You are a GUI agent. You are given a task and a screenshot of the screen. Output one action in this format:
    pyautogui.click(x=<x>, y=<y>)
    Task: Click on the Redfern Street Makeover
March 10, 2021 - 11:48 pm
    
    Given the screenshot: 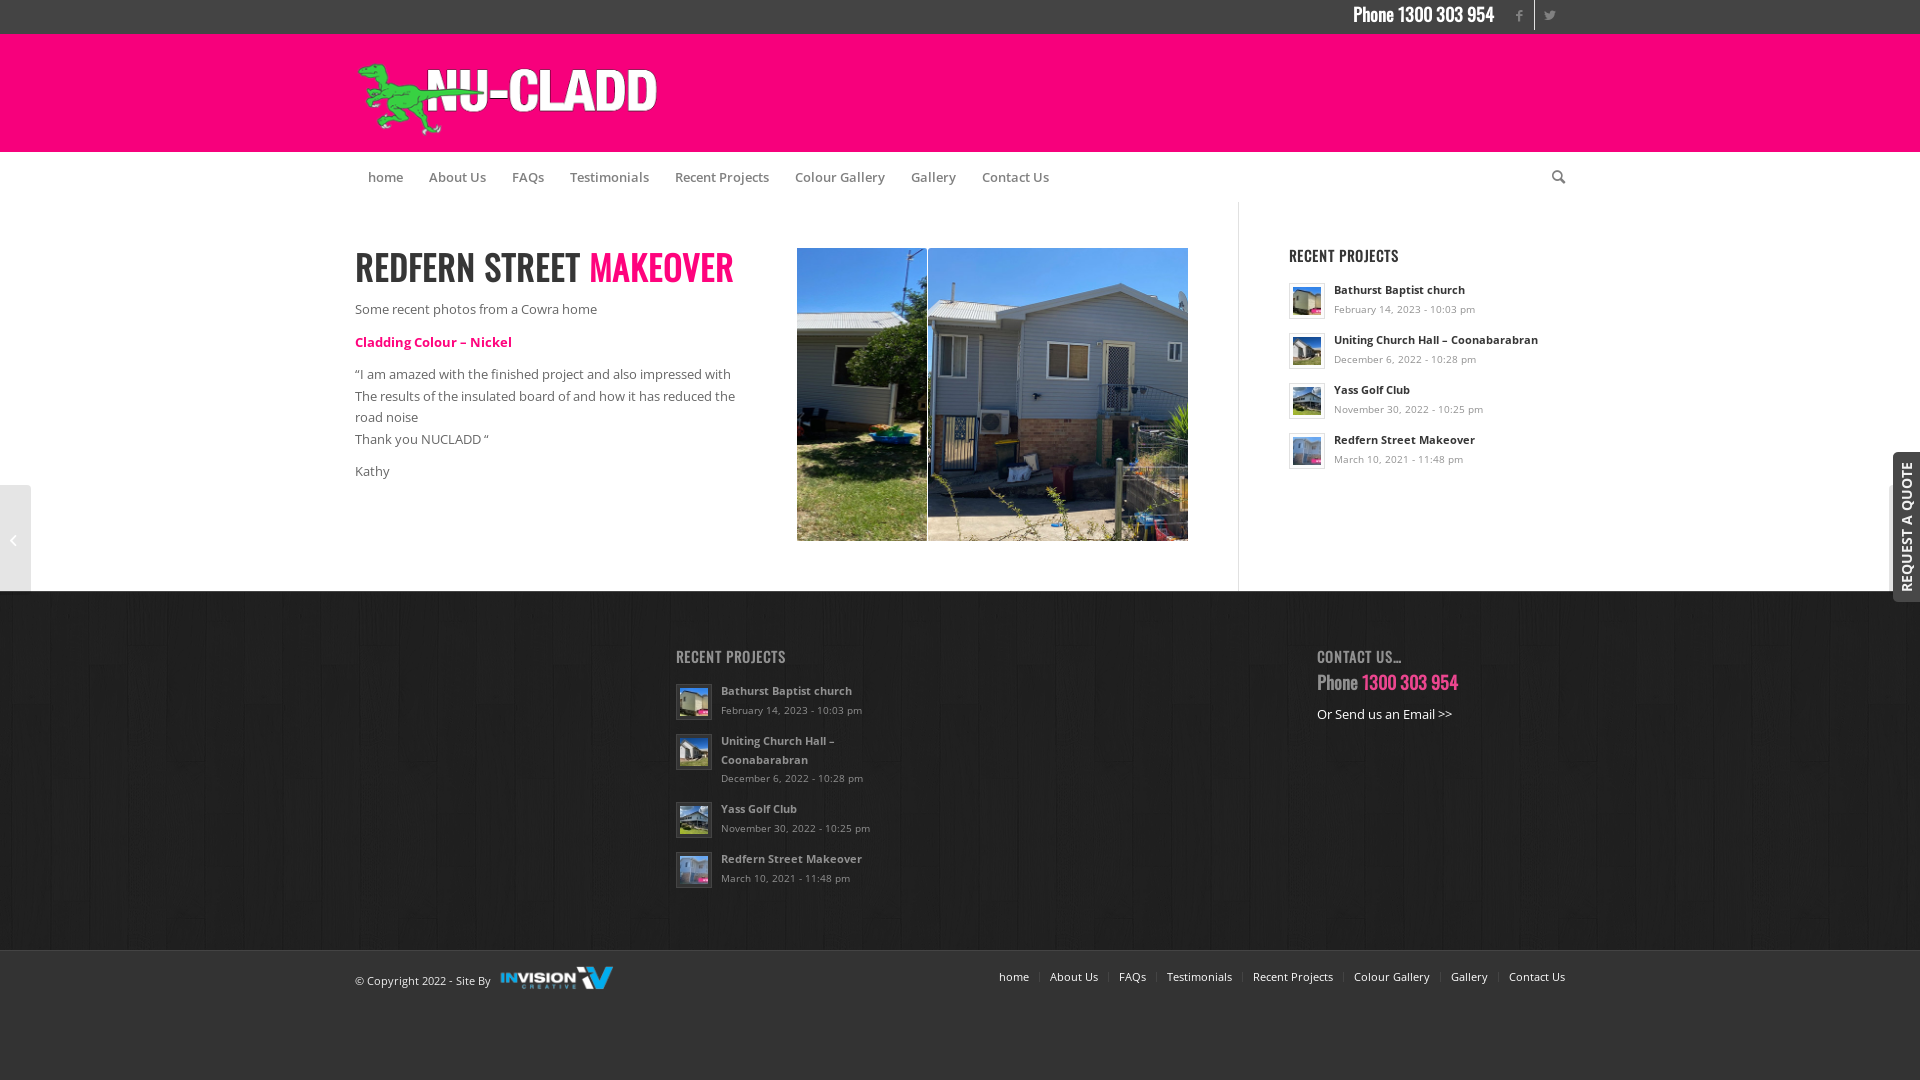 What is the action you would take?
    pyautogui.click(x=1427, y=449)
    